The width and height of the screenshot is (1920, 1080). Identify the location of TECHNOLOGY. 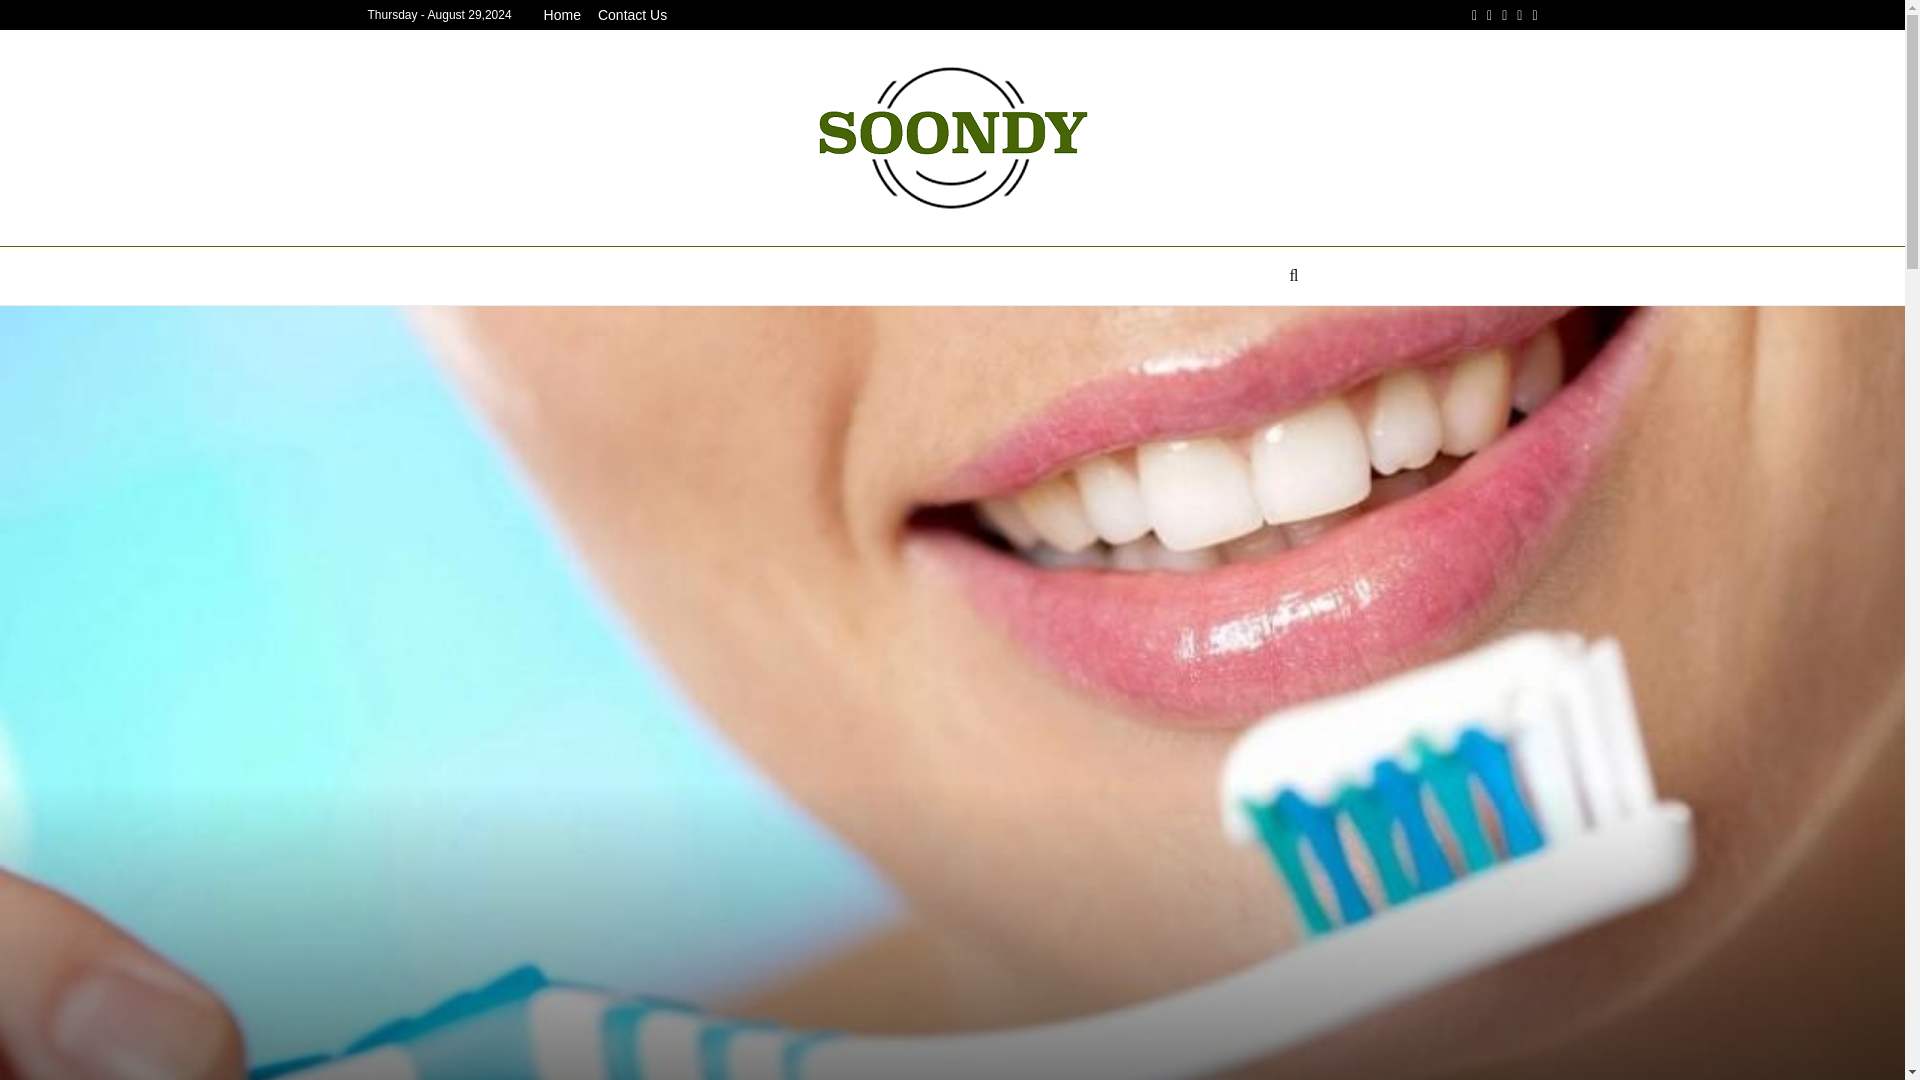
(840, 276).